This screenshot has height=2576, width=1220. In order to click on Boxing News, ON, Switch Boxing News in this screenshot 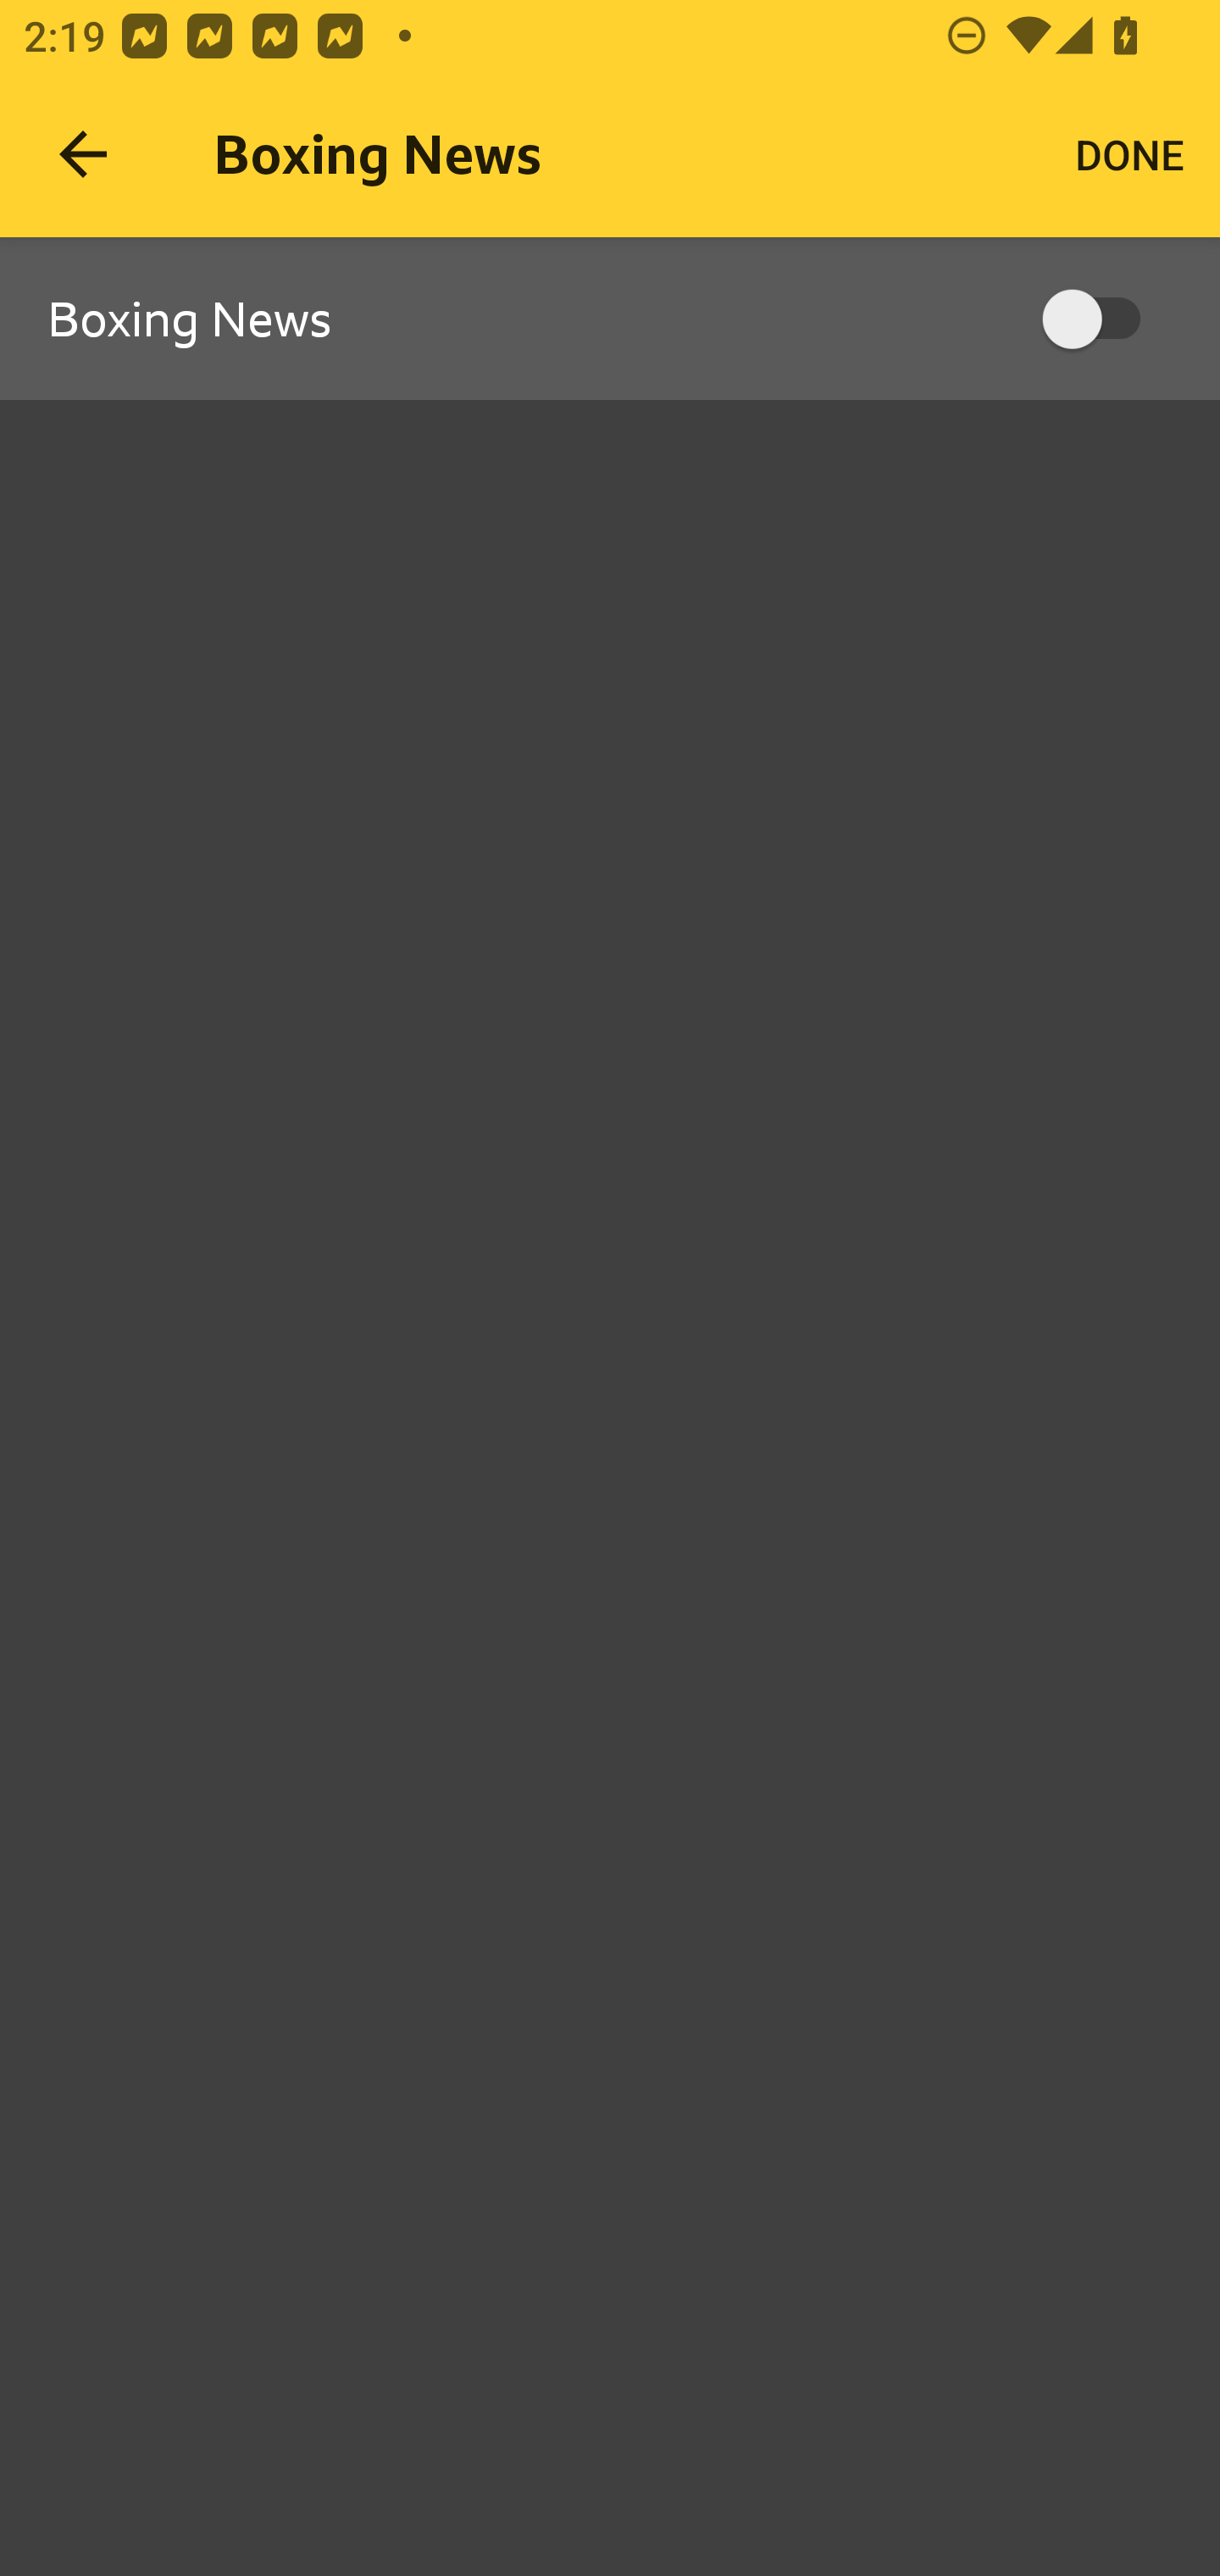, I will do `click(610, 320)`.